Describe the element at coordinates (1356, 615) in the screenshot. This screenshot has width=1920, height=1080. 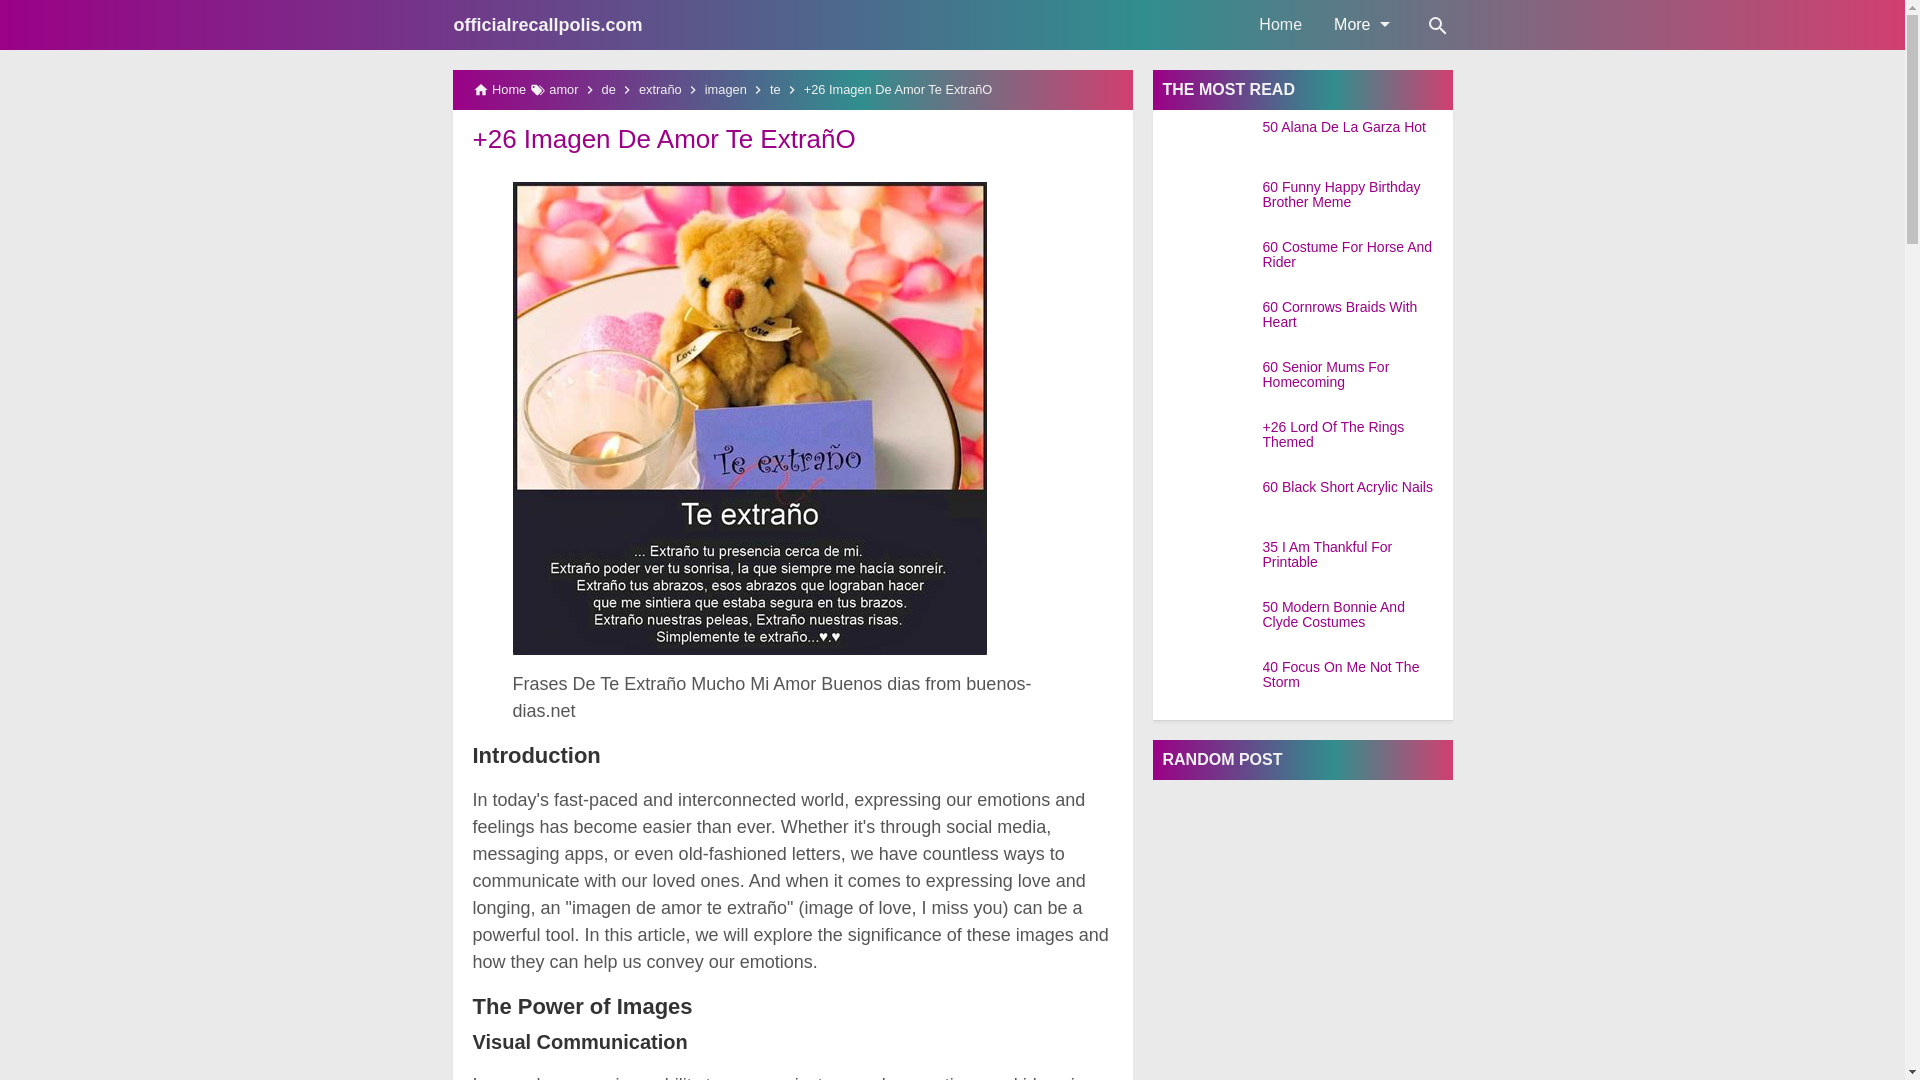
I see `50 Modern Bonnie And Clyde Costumes` at that location.